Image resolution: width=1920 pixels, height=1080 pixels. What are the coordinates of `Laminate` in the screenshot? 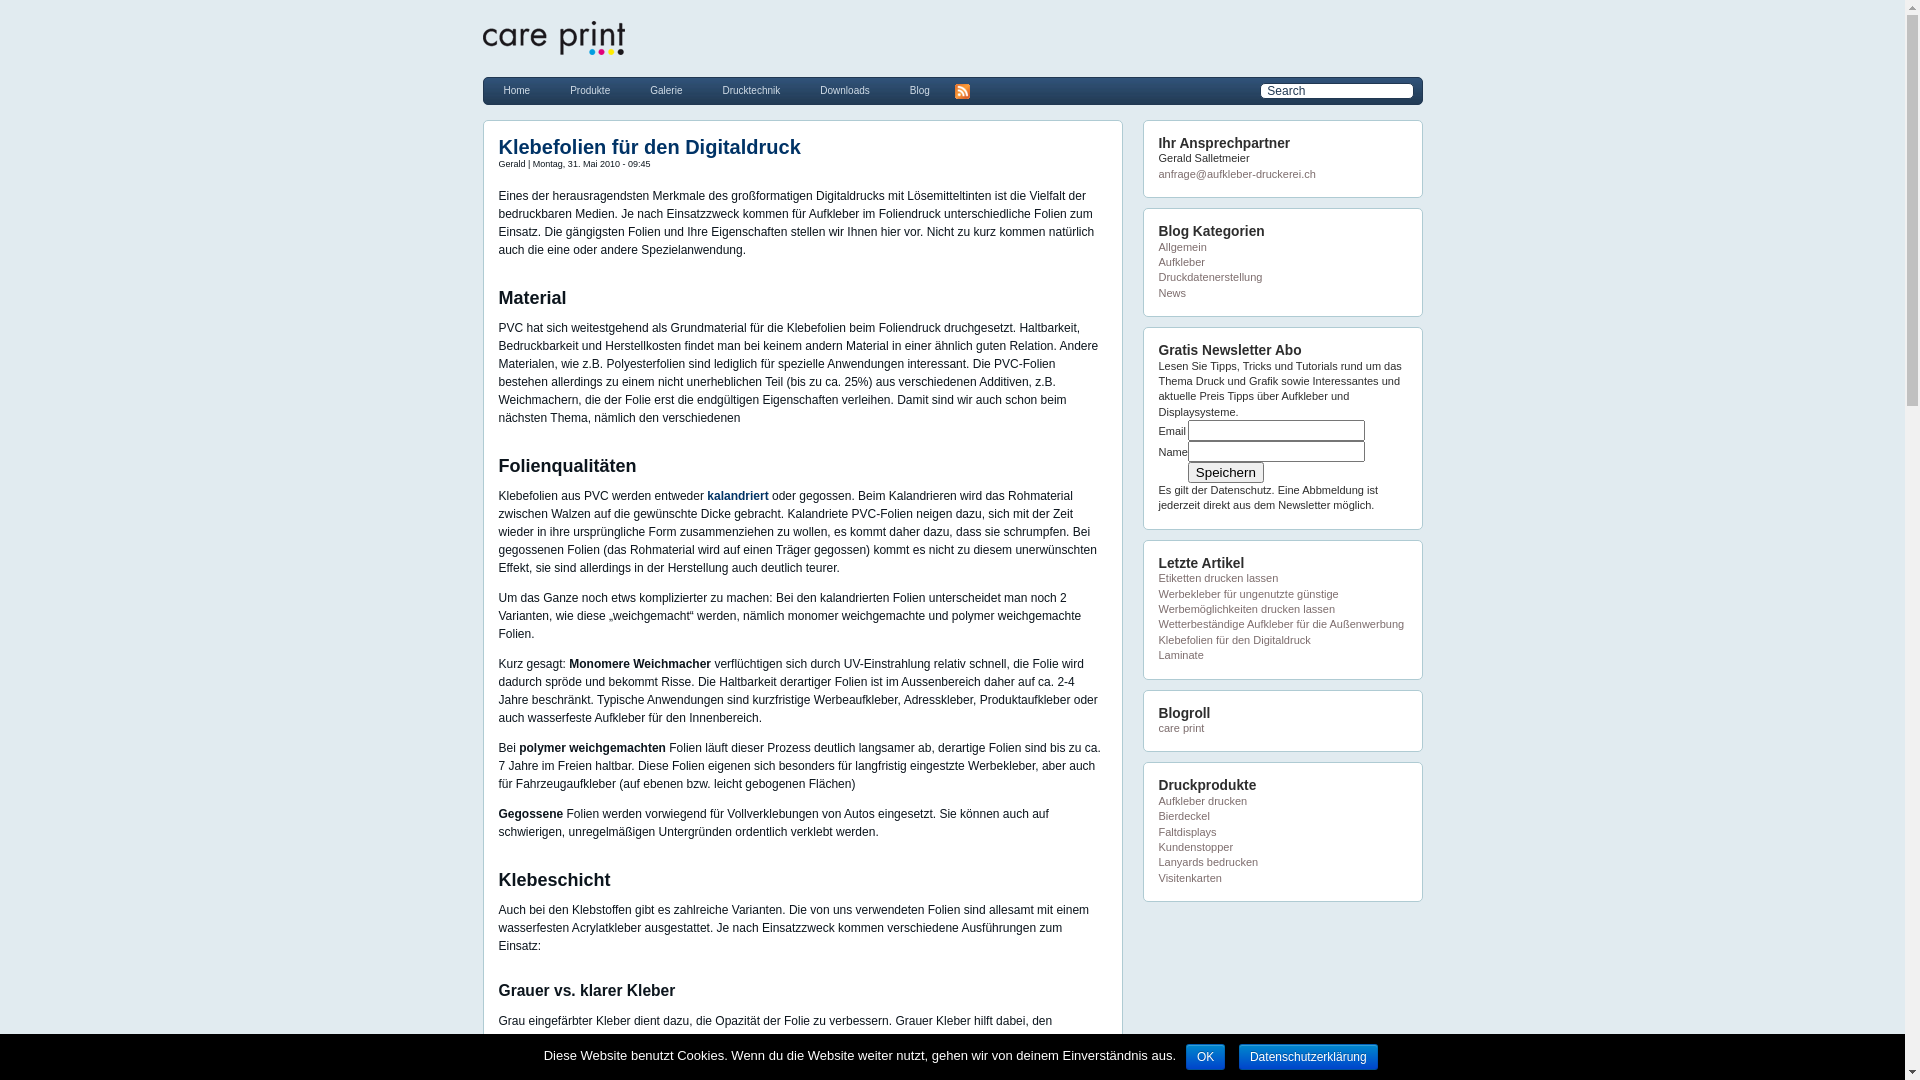 It's located at (1180, 655).